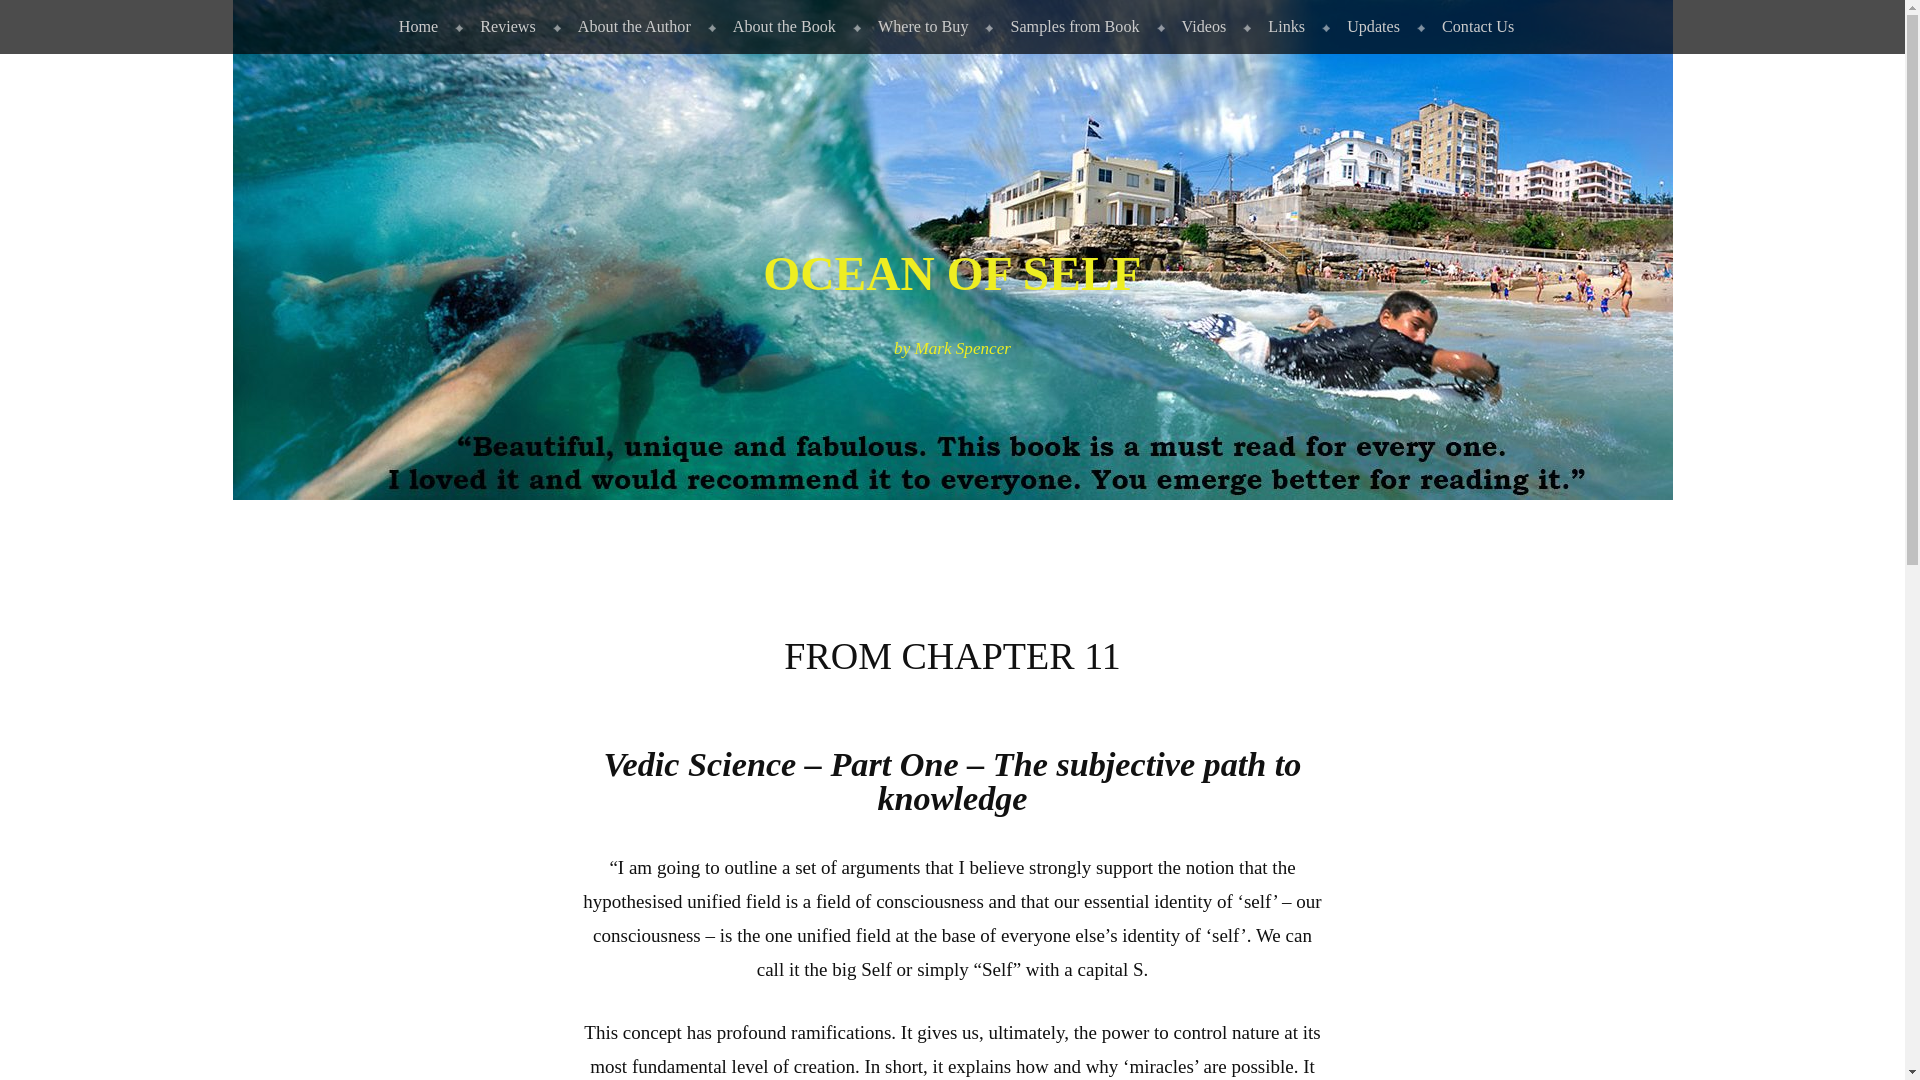 The width and height of the screenshot is (1920, 1080). Describe the element at coordinates (920, 27) in the screenshot. I see `Where to Buy` at that location.